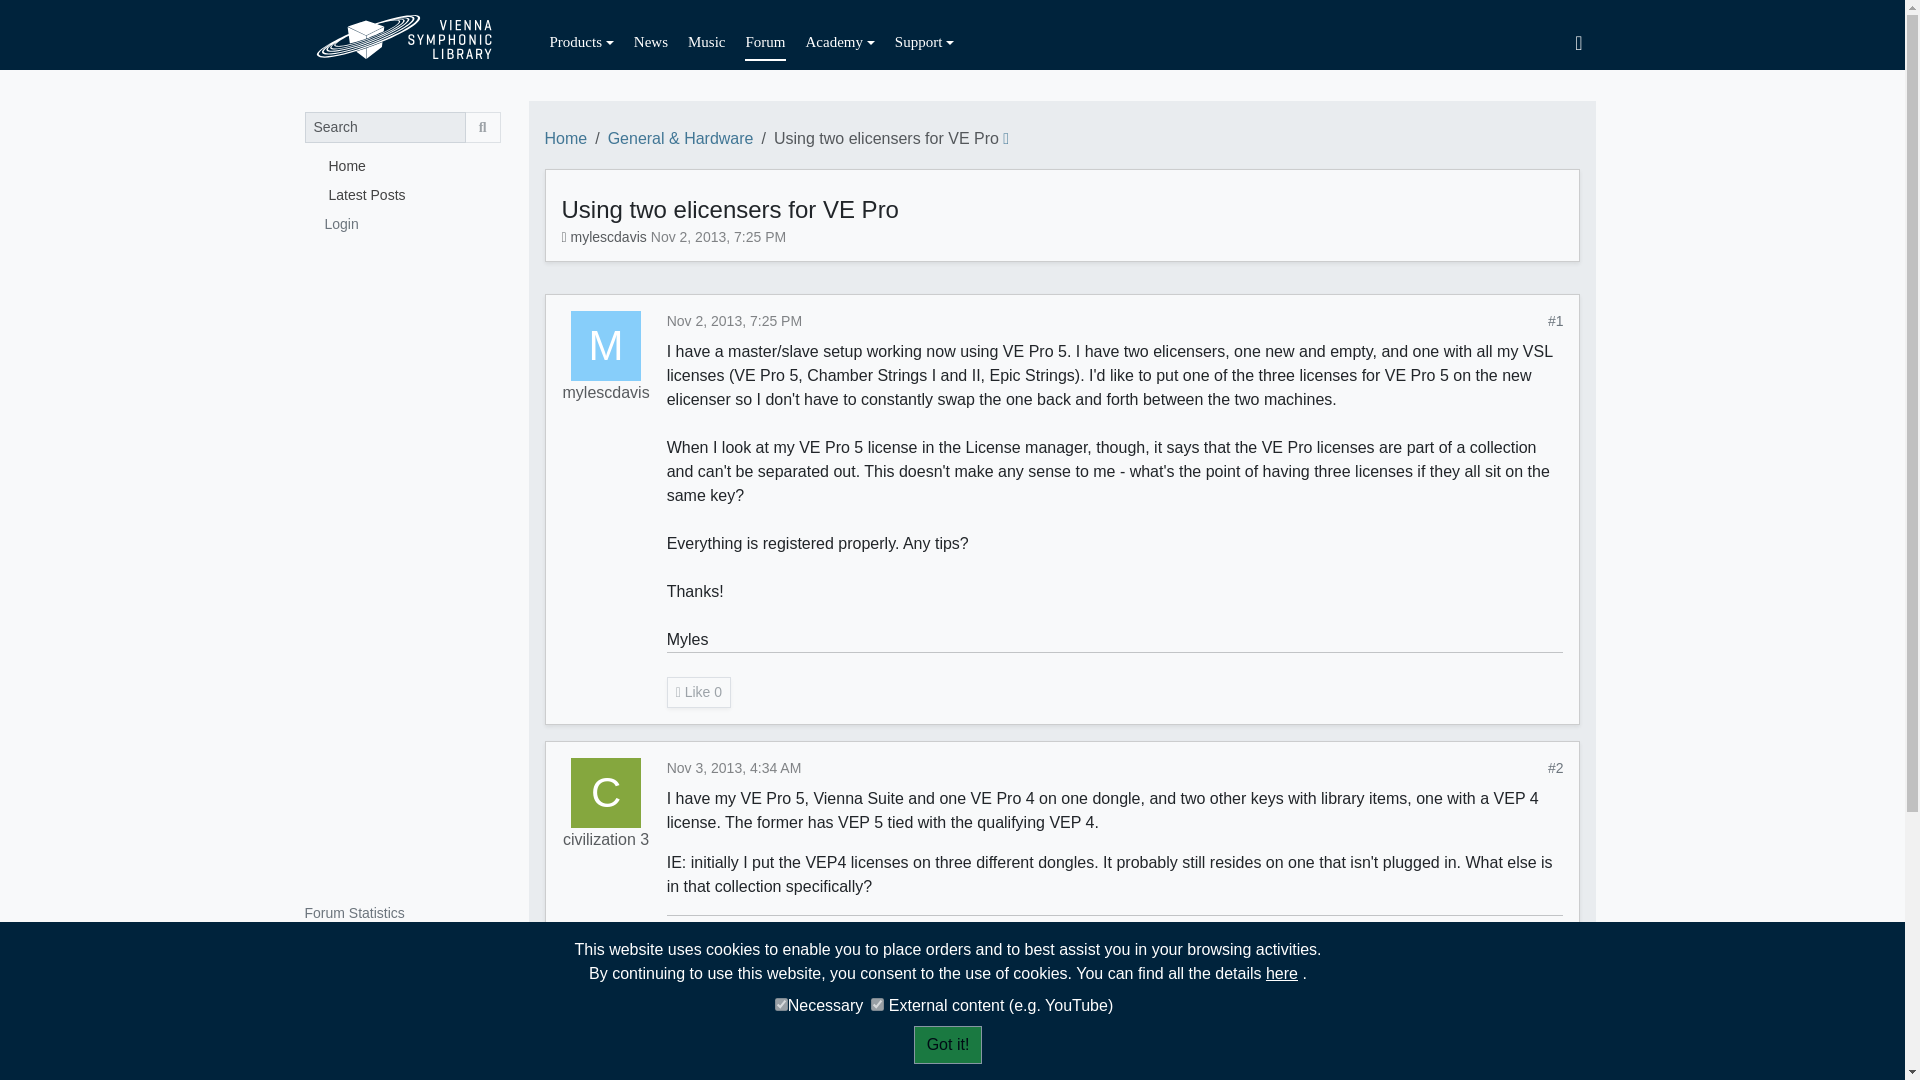 This screenshot has height=1080, width=1920. What do you see at coordinates (605, 840) in the screenshot?
I see `civilization 3` at bounding box center [605, 840].